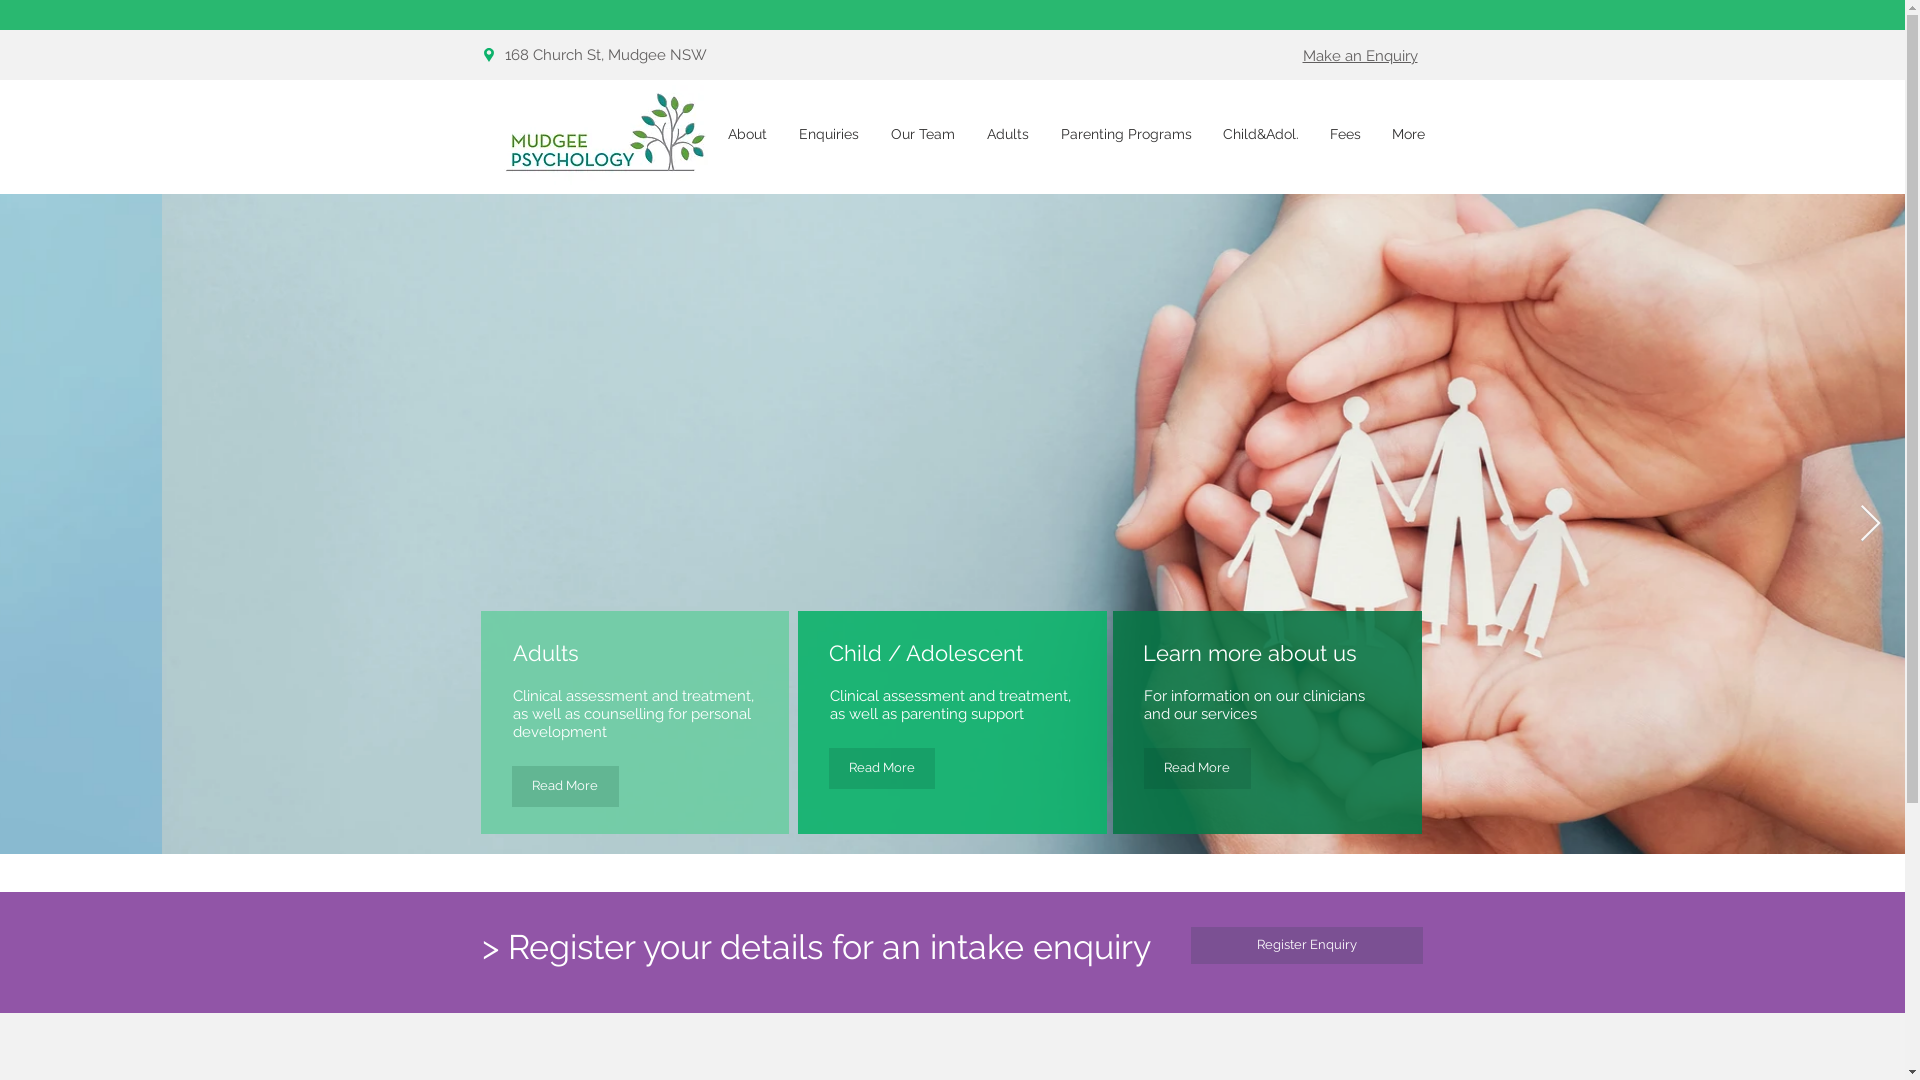 The width and height of the screenshot is (1920, 1080). Describe the element at coordinates (566, 786) in the screenshot. I see `Read More` at that location.